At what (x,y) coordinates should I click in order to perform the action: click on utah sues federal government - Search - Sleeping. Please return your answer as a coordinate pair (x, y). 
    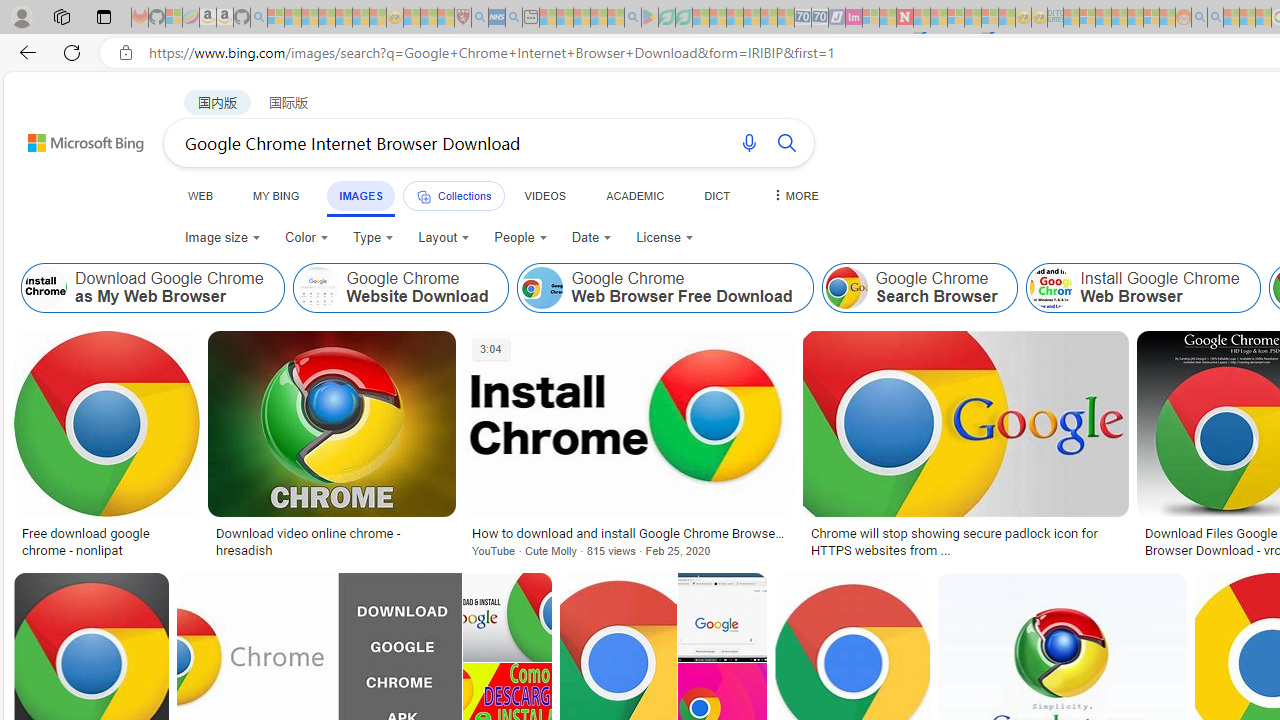
    Looking at the image, I should click on (514, 18).